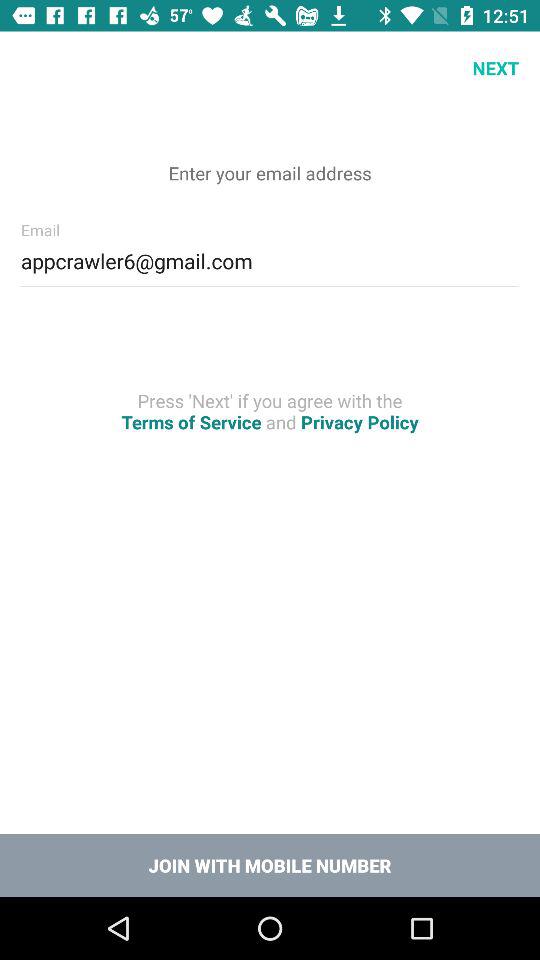 The height and width of the screenshot is (960, 540). I want to click on jump until appcrawler6@gmail.com, so click(270, 258).